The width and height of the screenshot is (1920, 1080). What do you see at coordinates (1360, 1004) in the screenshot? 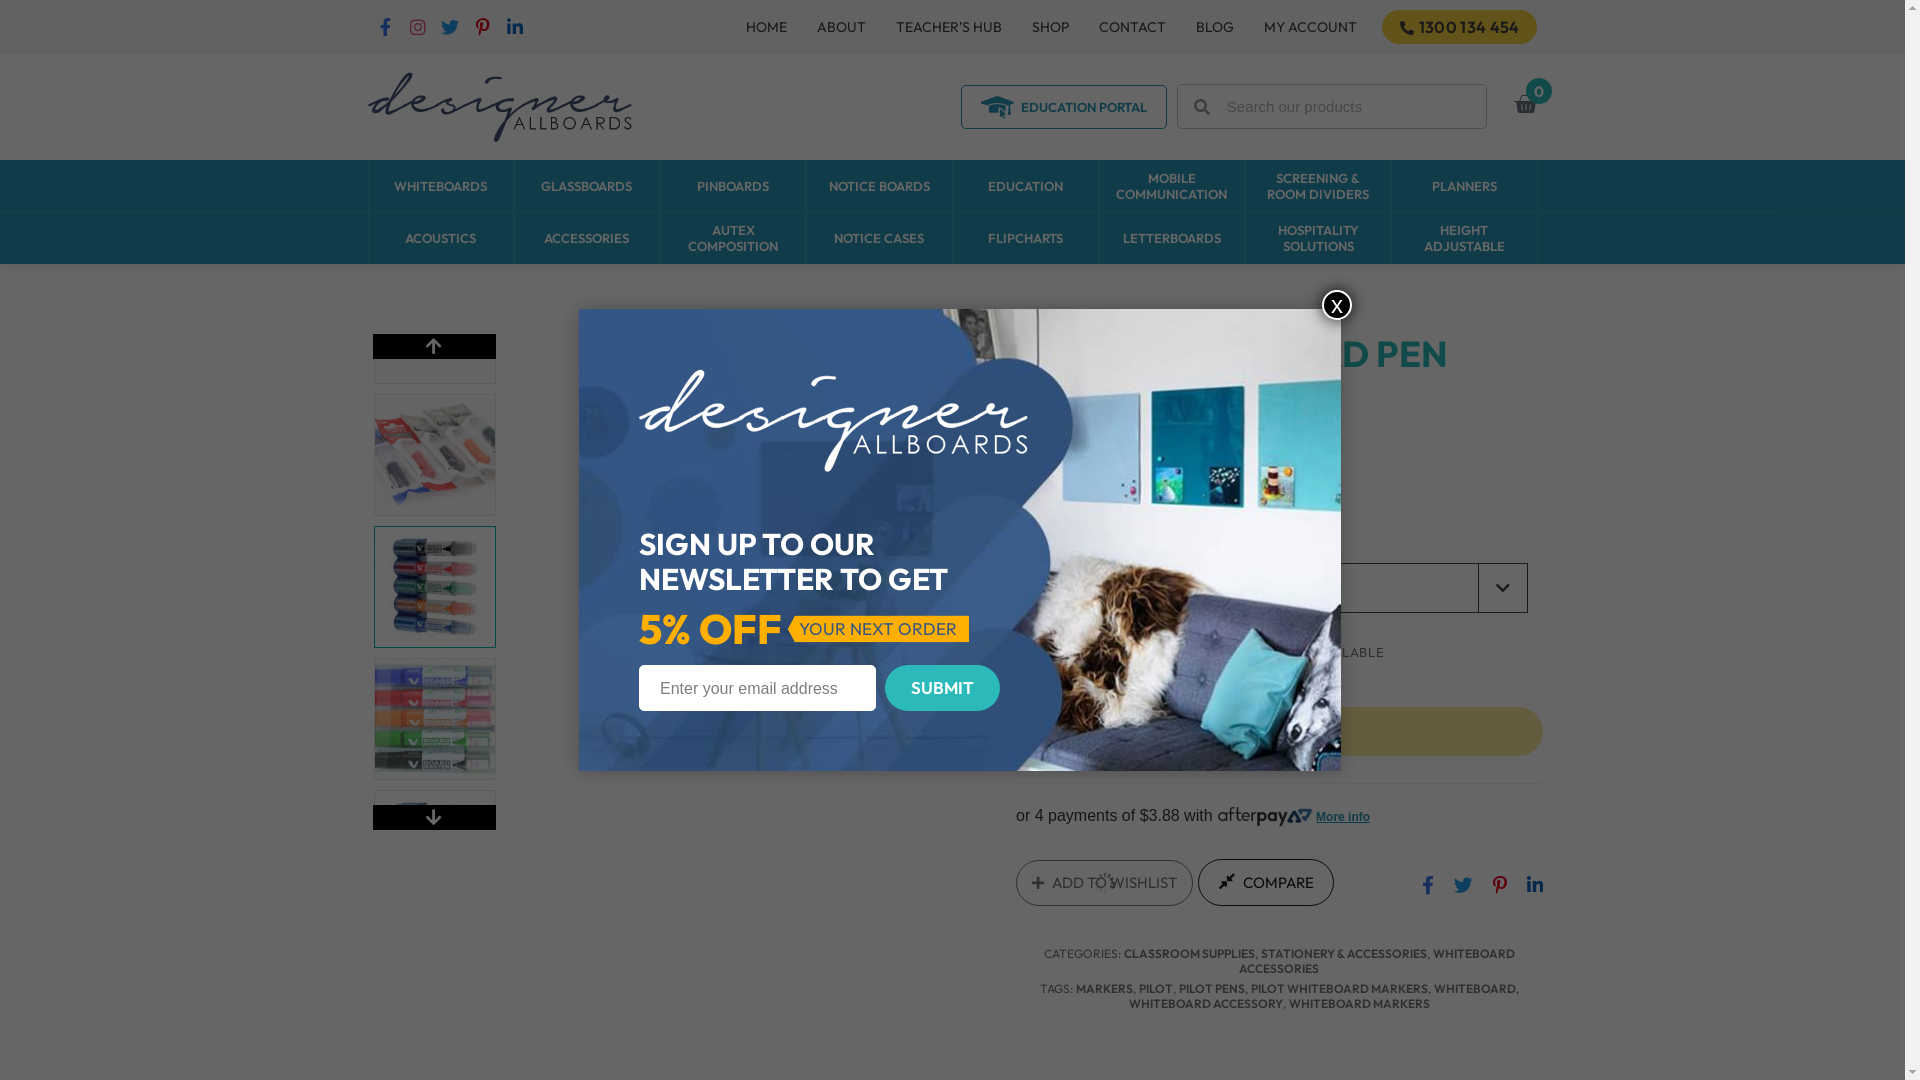
I see `WHITEBOARD MARKERS` at bounding box center [1360, 1004].